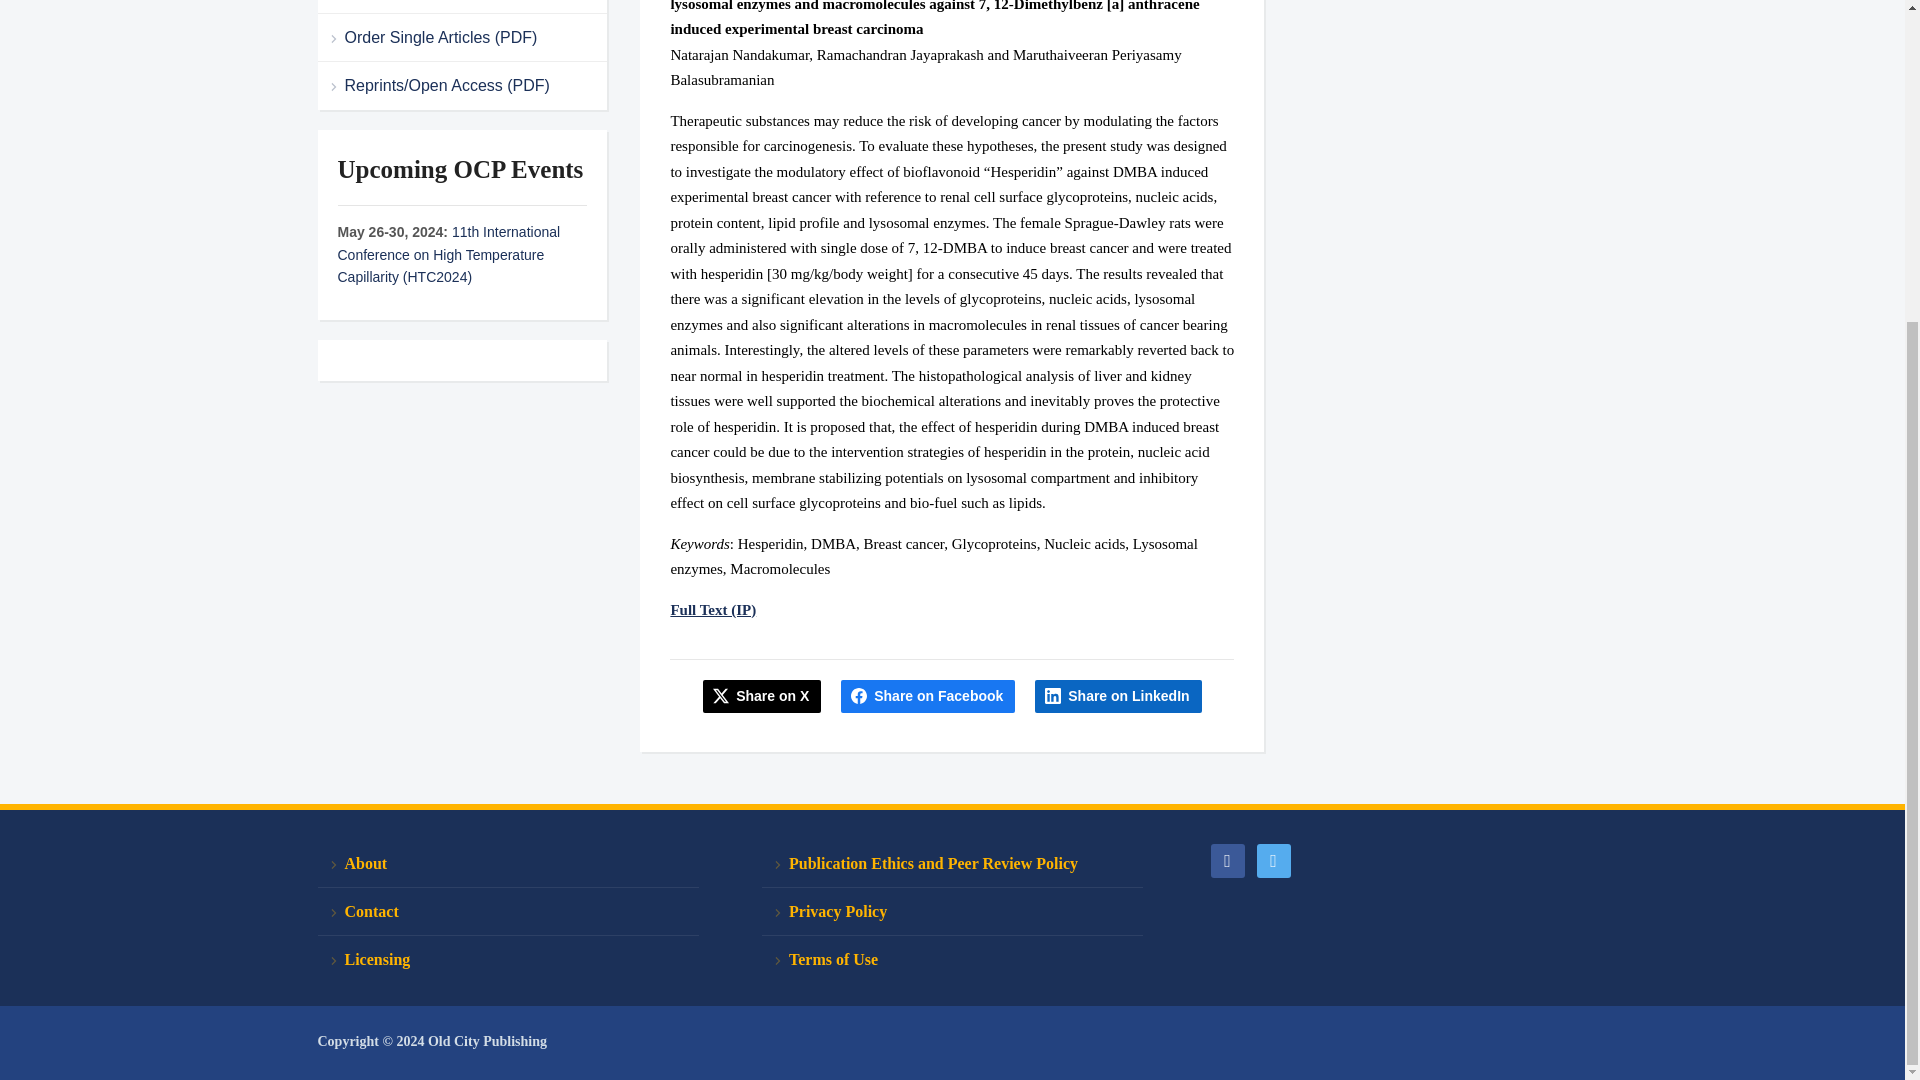 This screenshot has width=1920, height=1080. What do you see at coordinates (1272, 858) in the screenshot?
I see `Follow Me` at bounding box center [1272, 858].